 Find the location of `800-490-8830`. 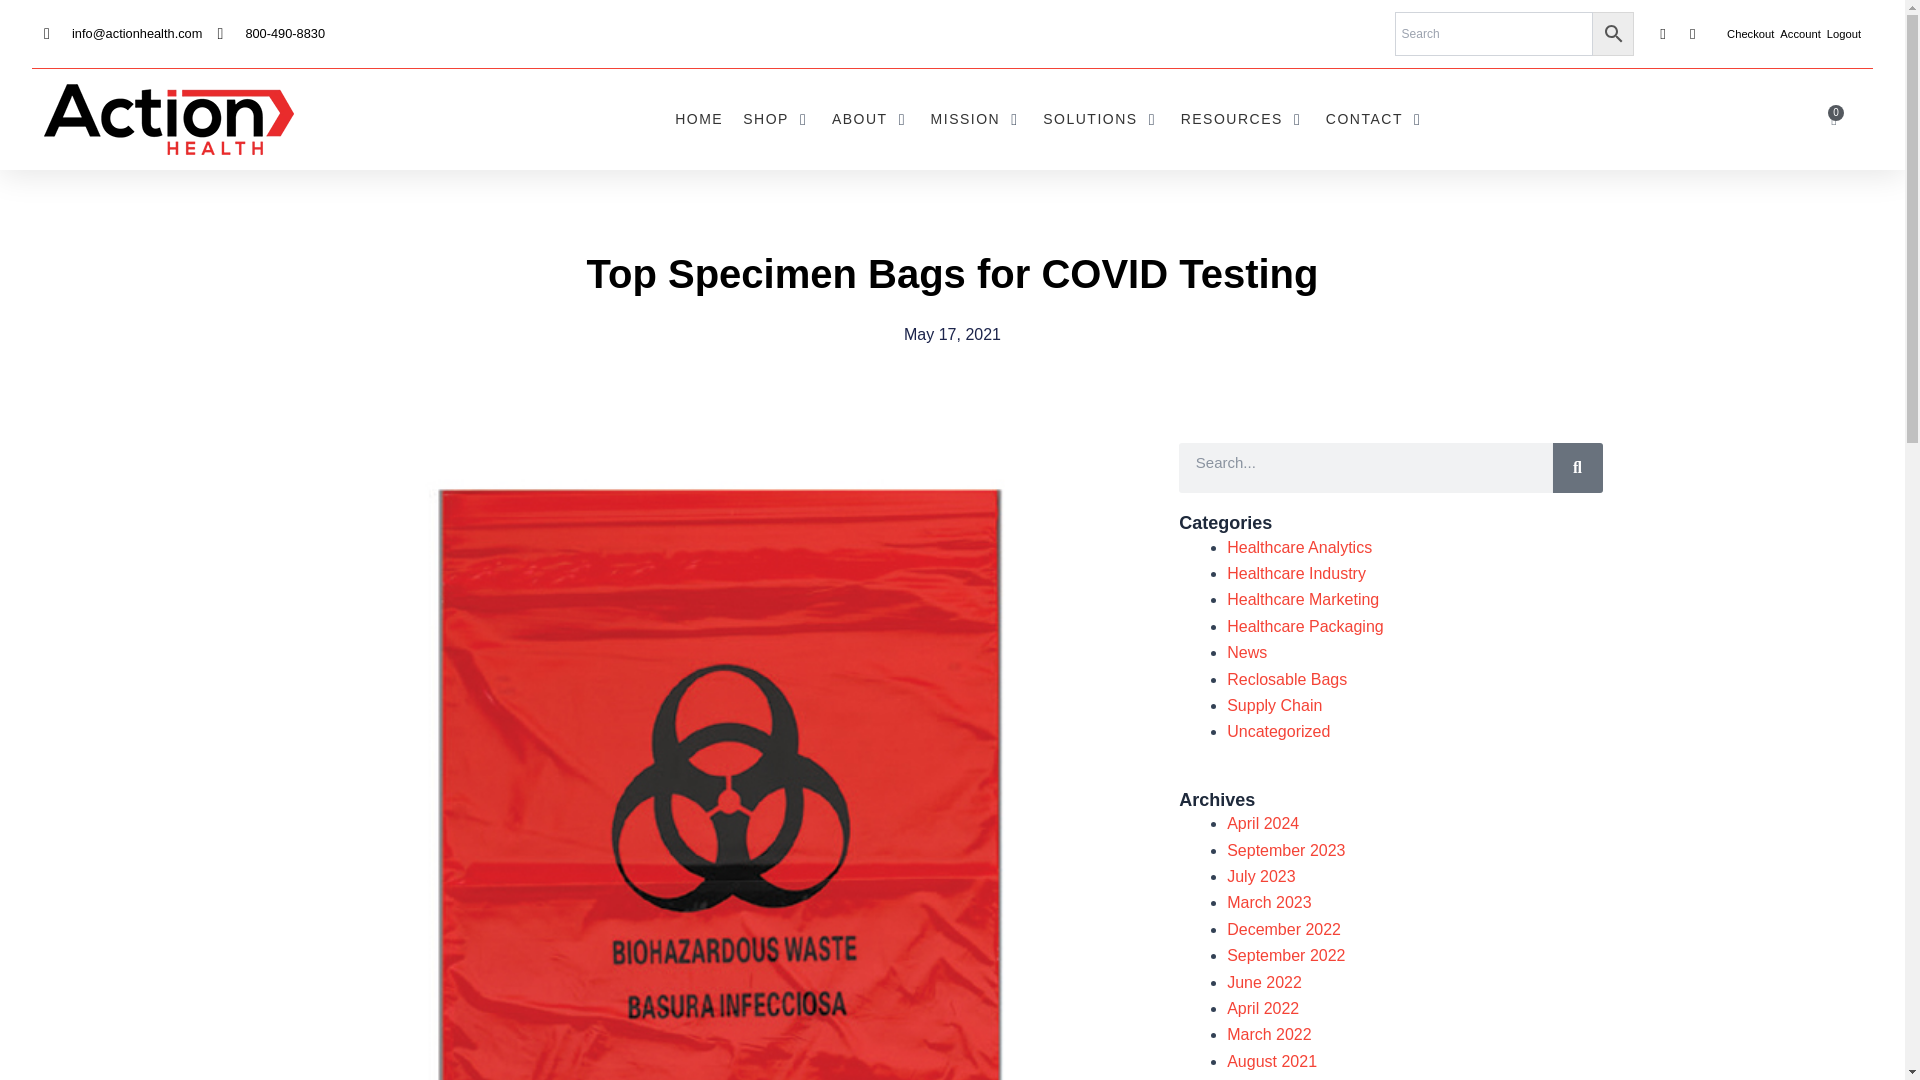

800-490-8830 is located at coordinates (270, 33).